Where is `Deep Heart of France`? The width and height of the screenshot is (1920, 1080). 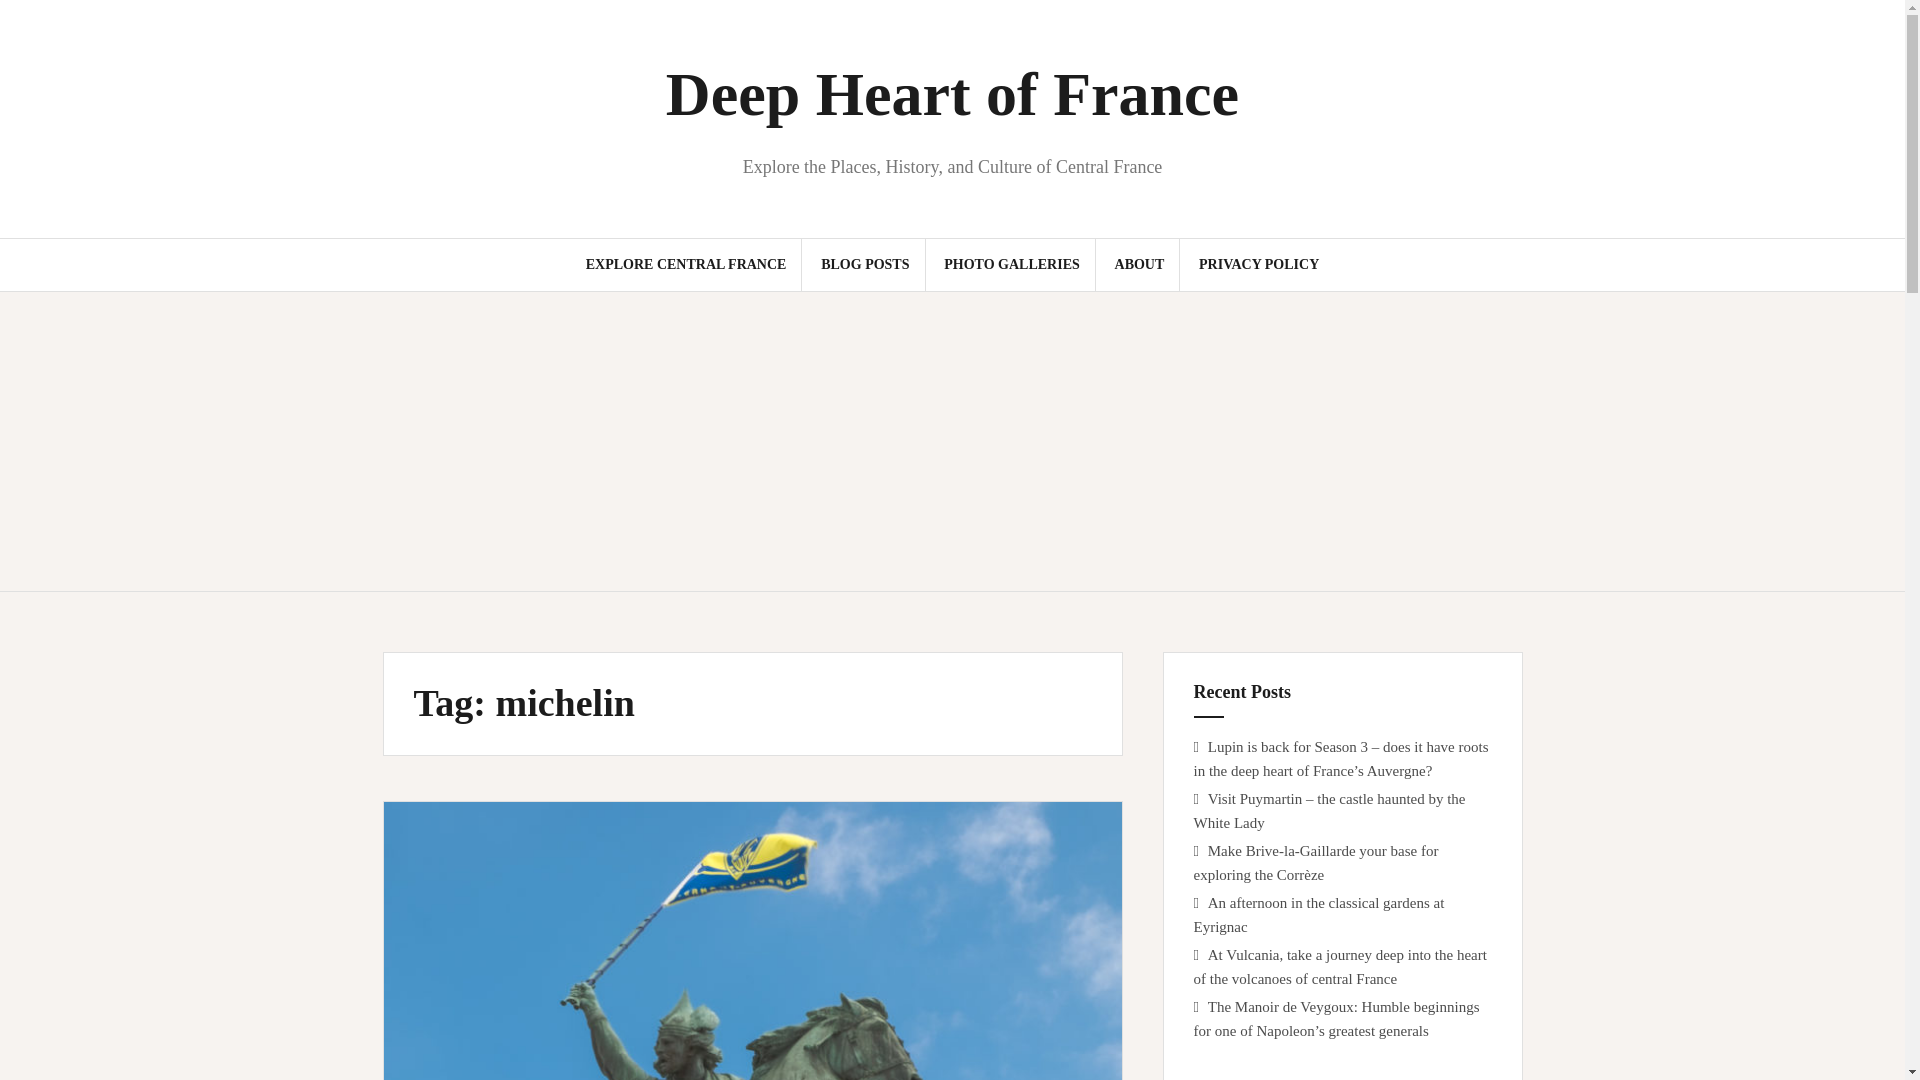
Deep Heart of France is located at coordinates (952, 94).